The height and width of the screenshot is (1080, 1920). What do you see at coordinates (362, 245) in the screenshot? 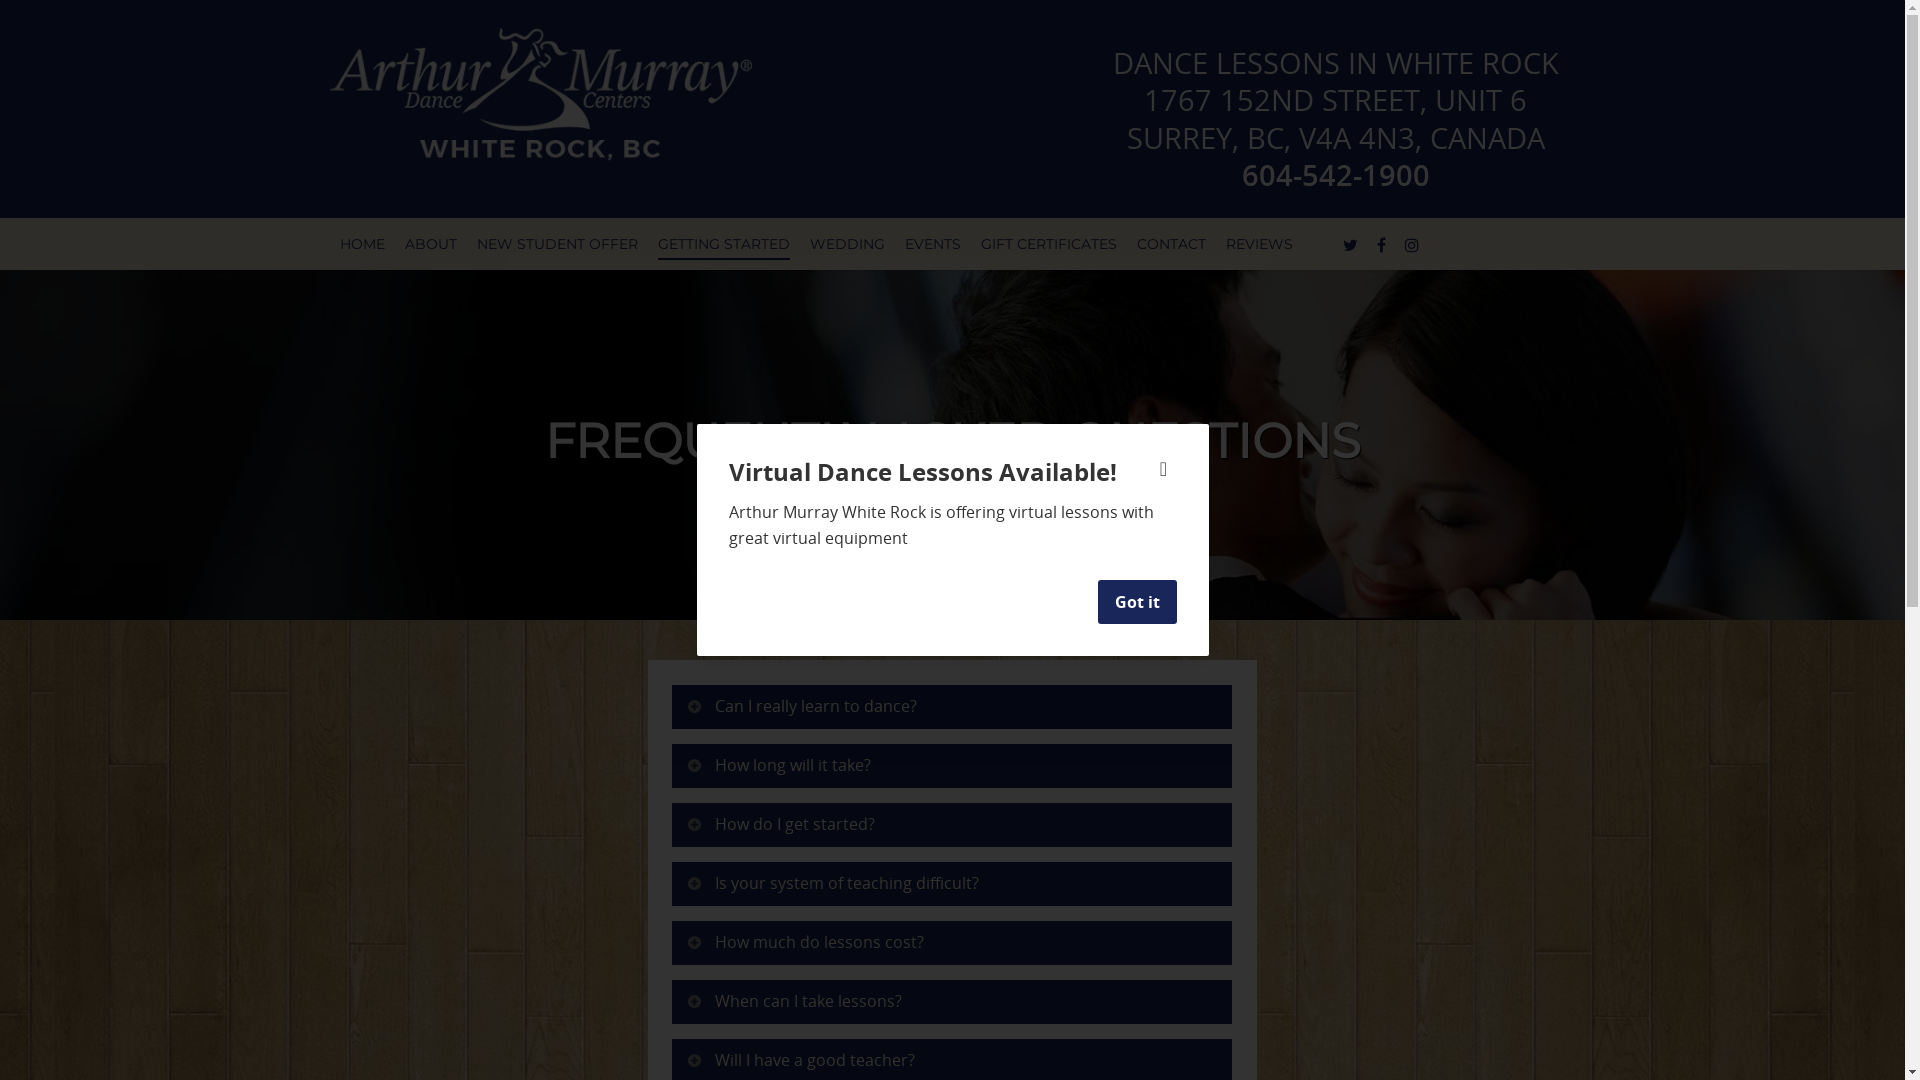
I see `HOME` at bounding box center [362, 245].